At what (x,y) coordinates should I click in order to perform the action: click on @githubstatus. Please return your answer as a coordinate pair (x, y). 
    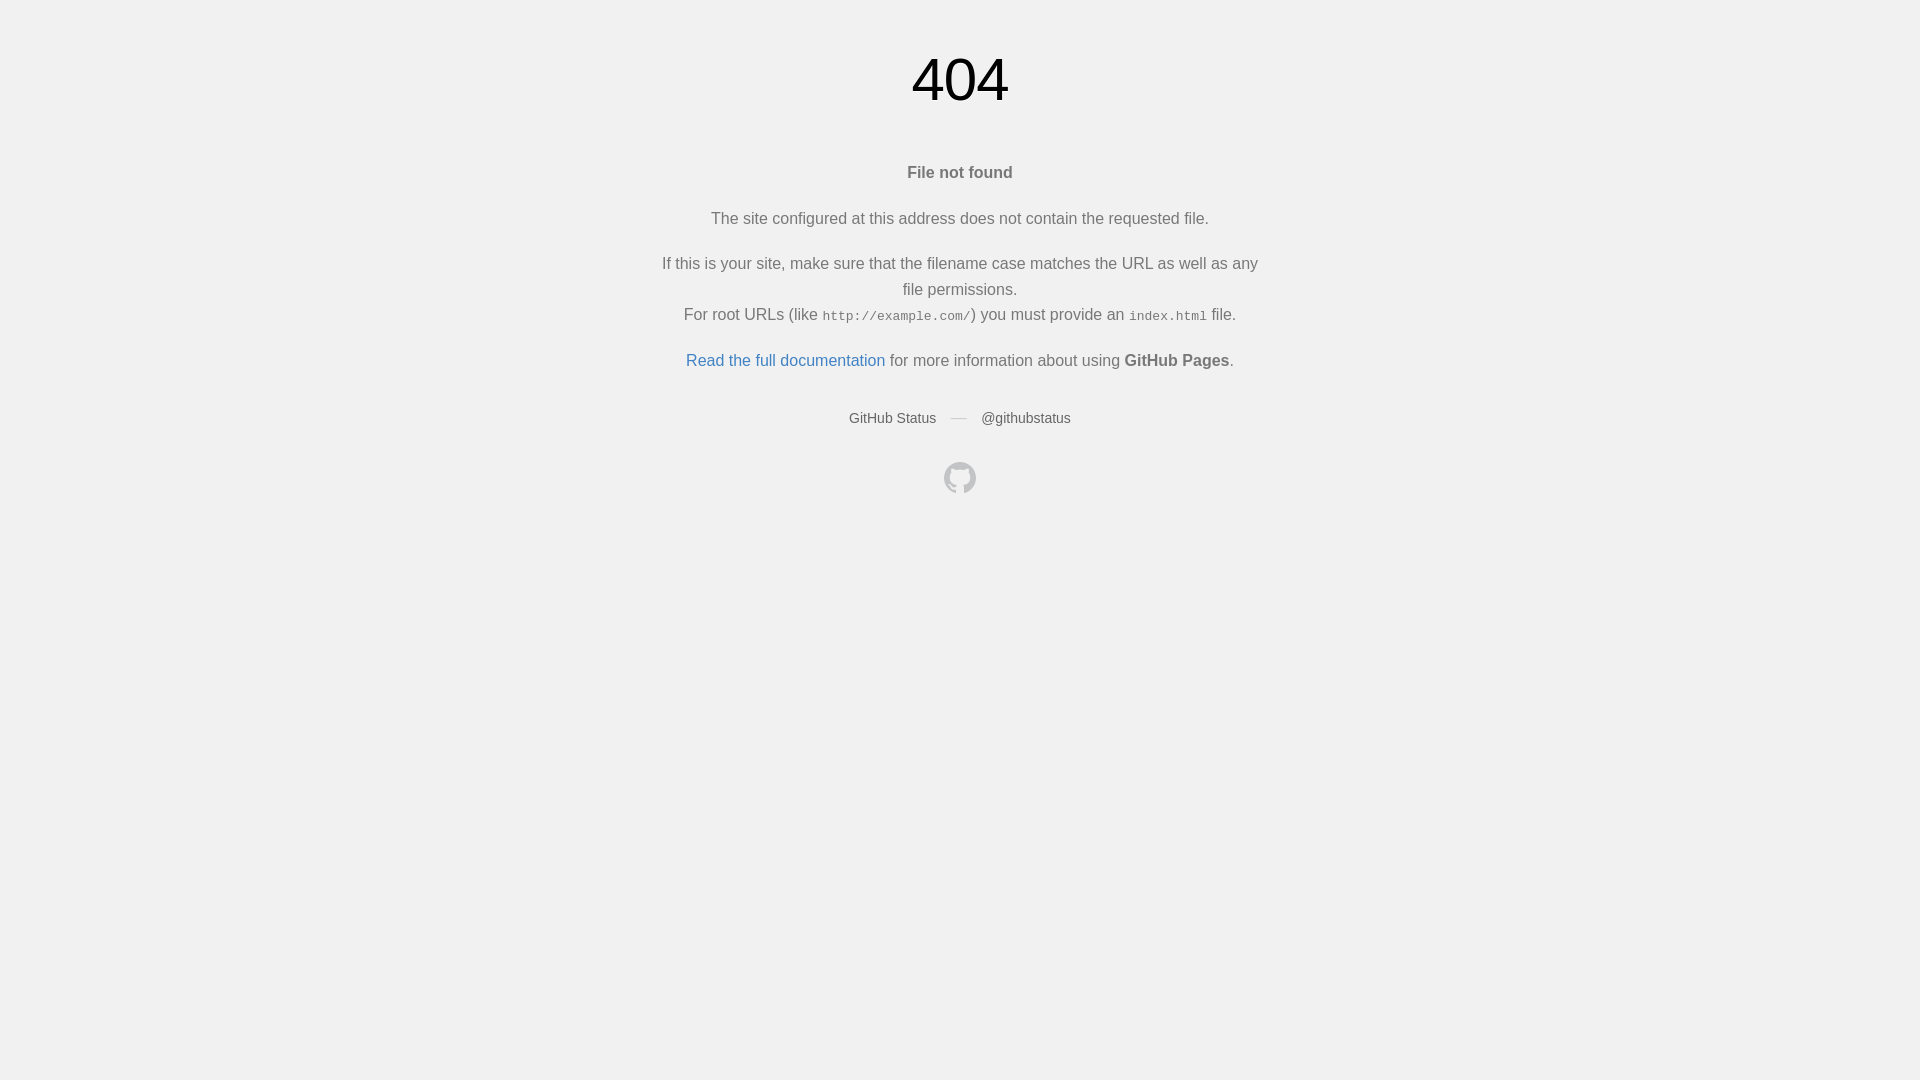
    Looking at the image, I should click on (1026, 418).